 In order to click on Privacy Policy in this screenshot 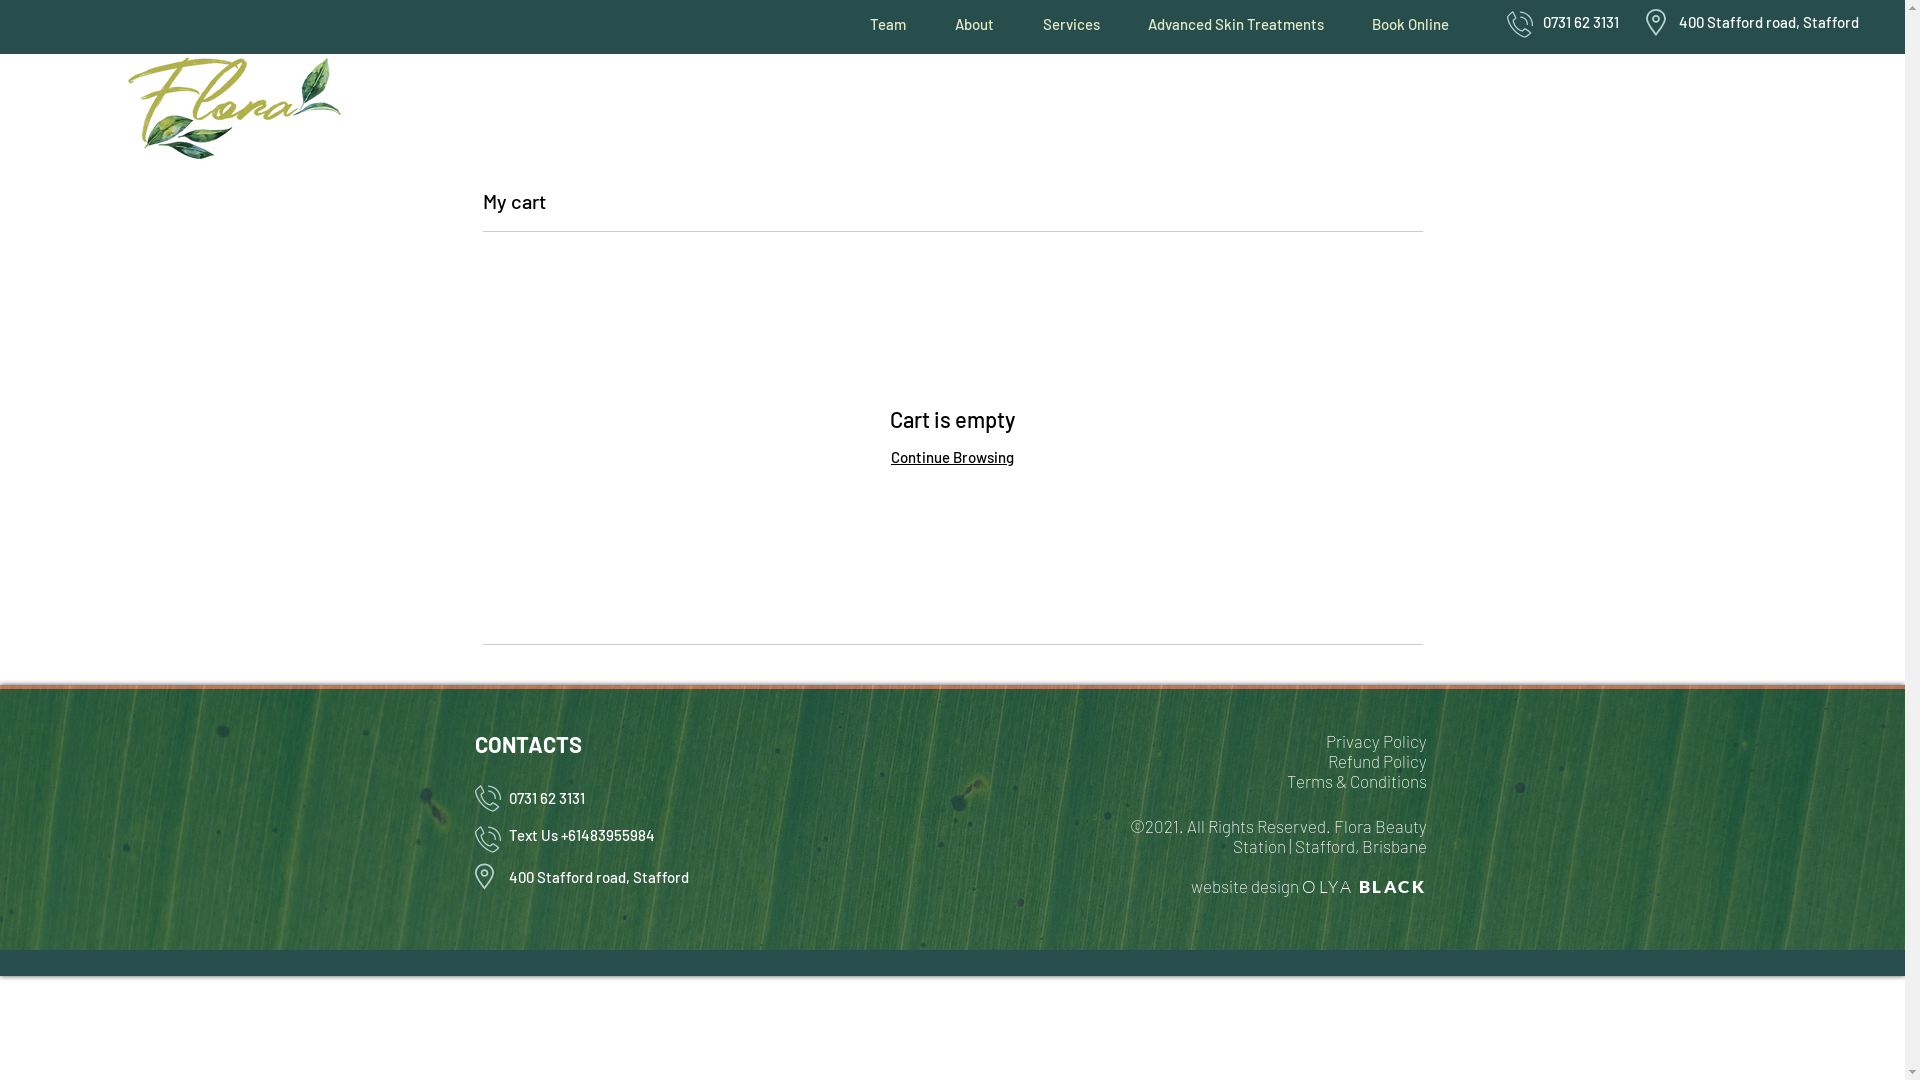, I will do `click(1376, 741)`.